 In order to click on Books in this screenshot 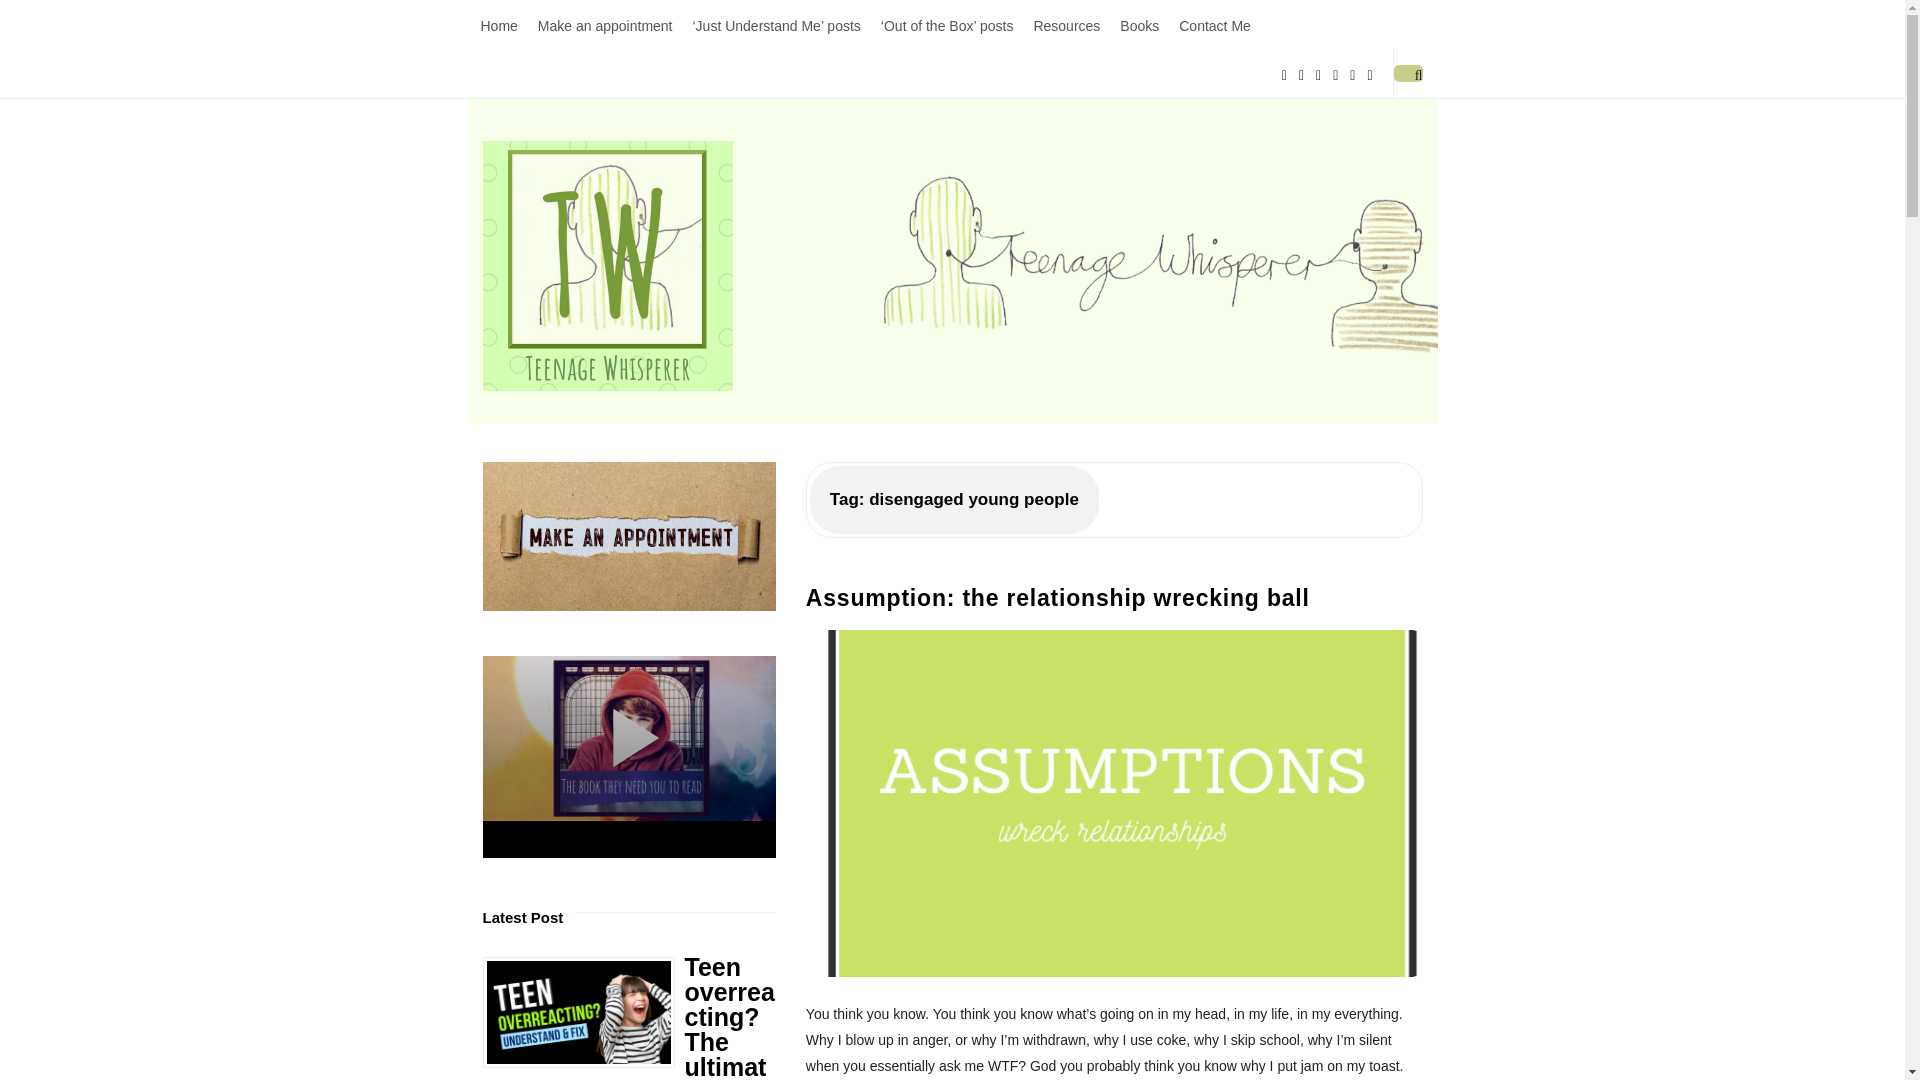, I will do `click(1139, 24)`.